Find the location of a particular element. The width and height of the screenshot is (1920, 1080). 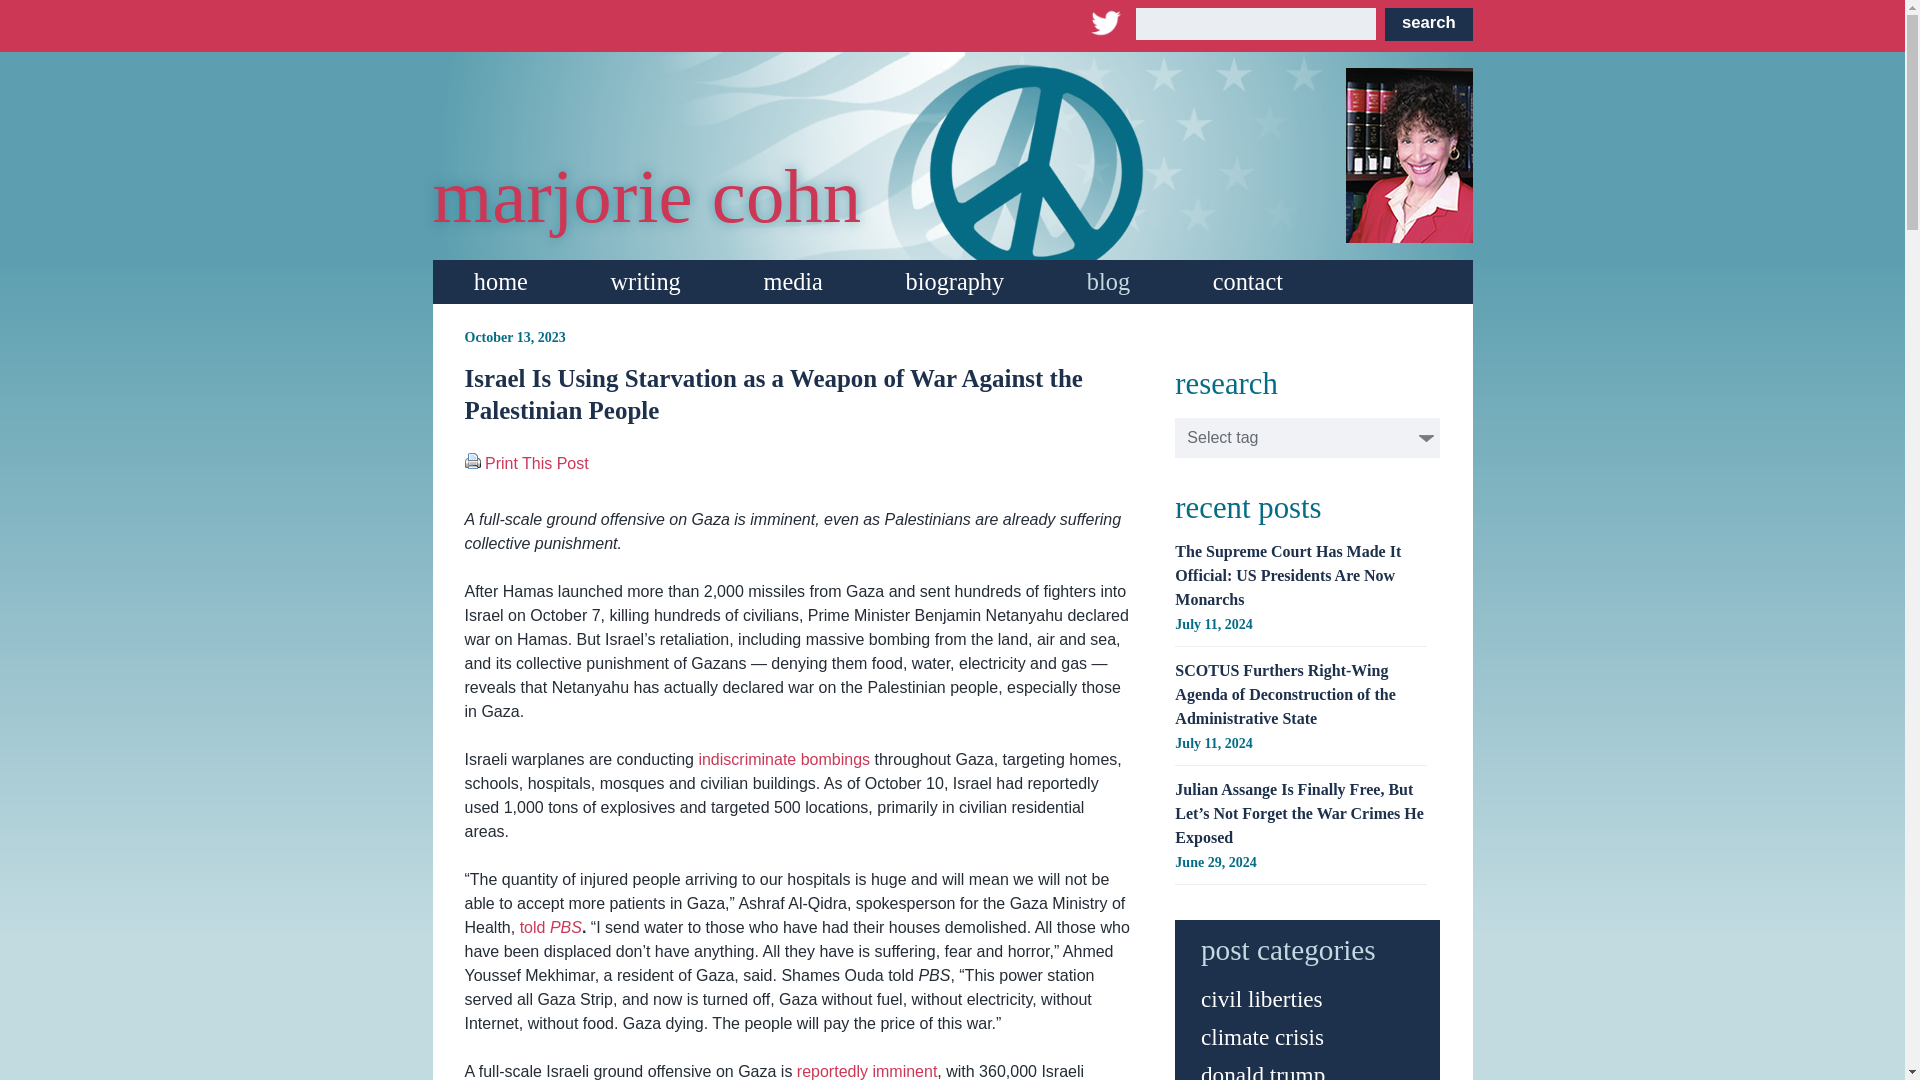

told PBS is located at coordinates (550, 928).